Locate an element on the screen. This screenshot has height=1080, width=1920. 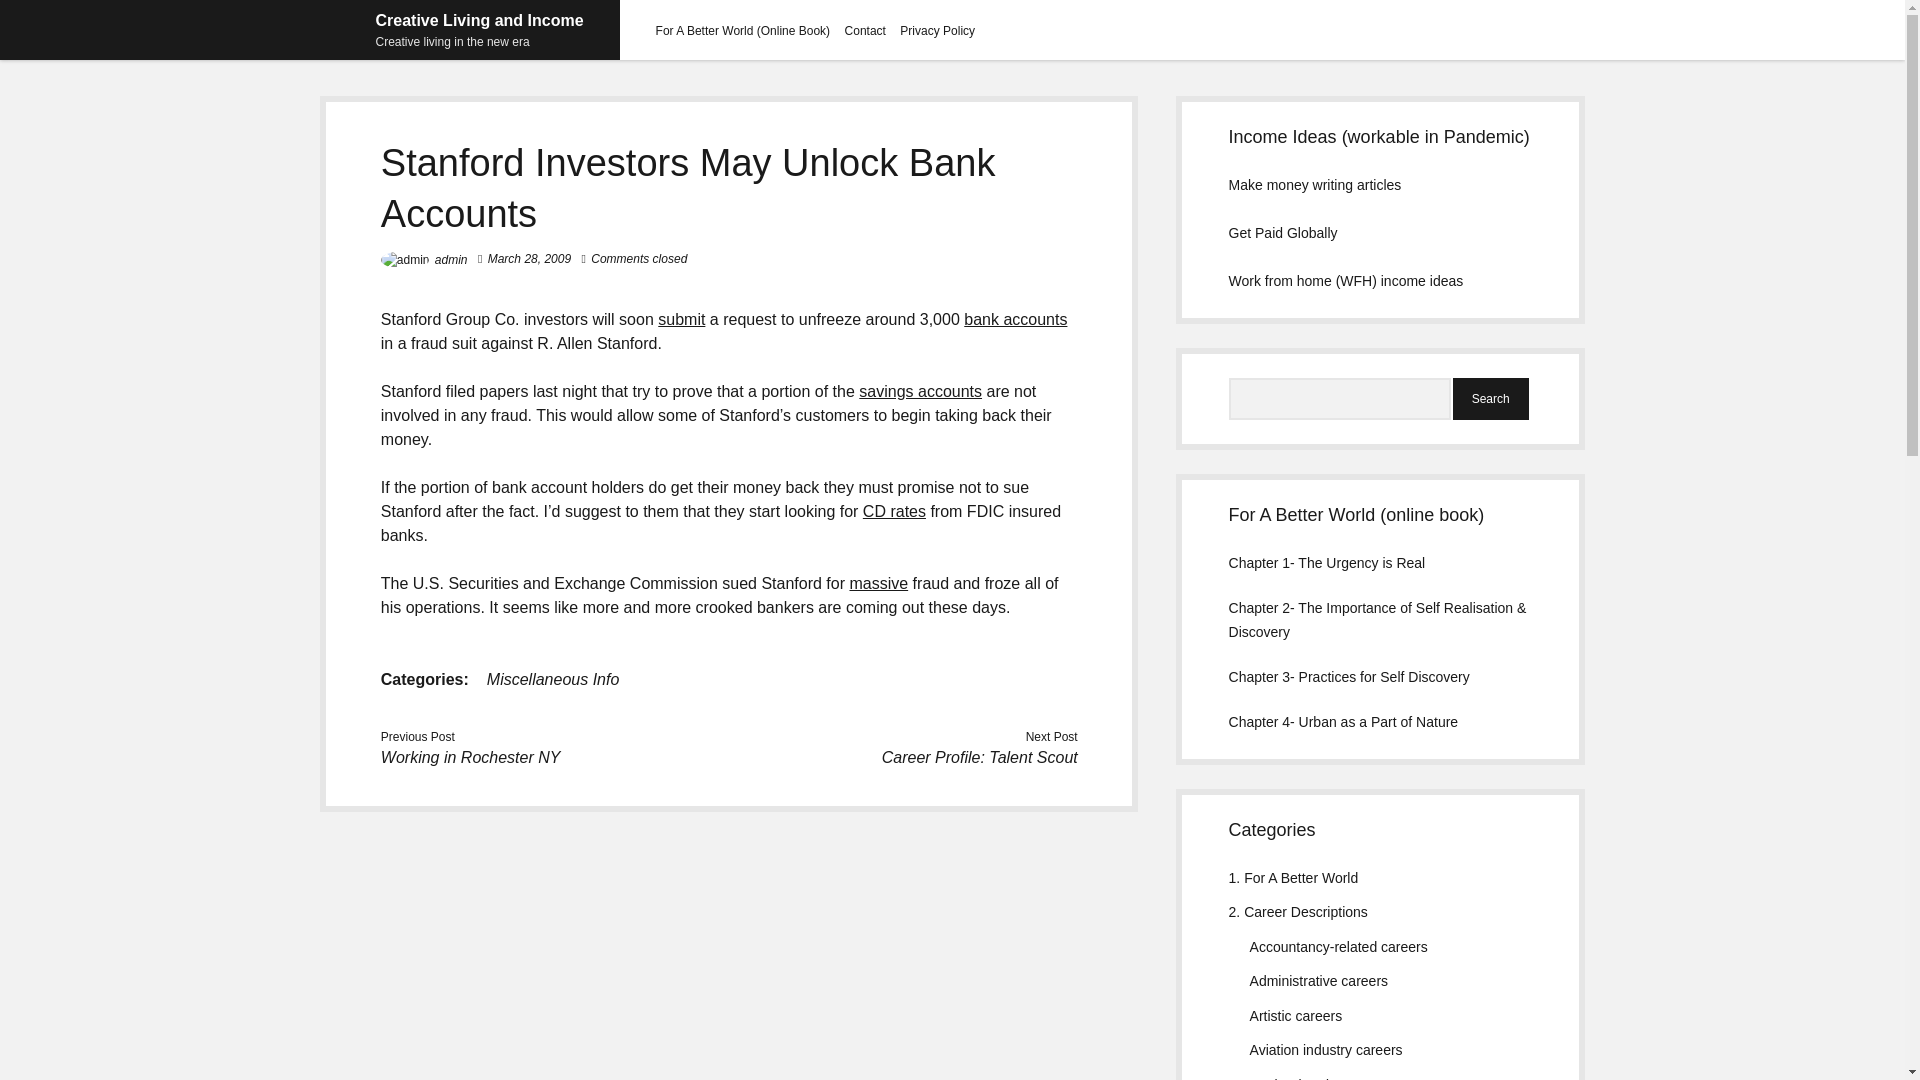
Administrative careers is located at coordinates (1318, 981).